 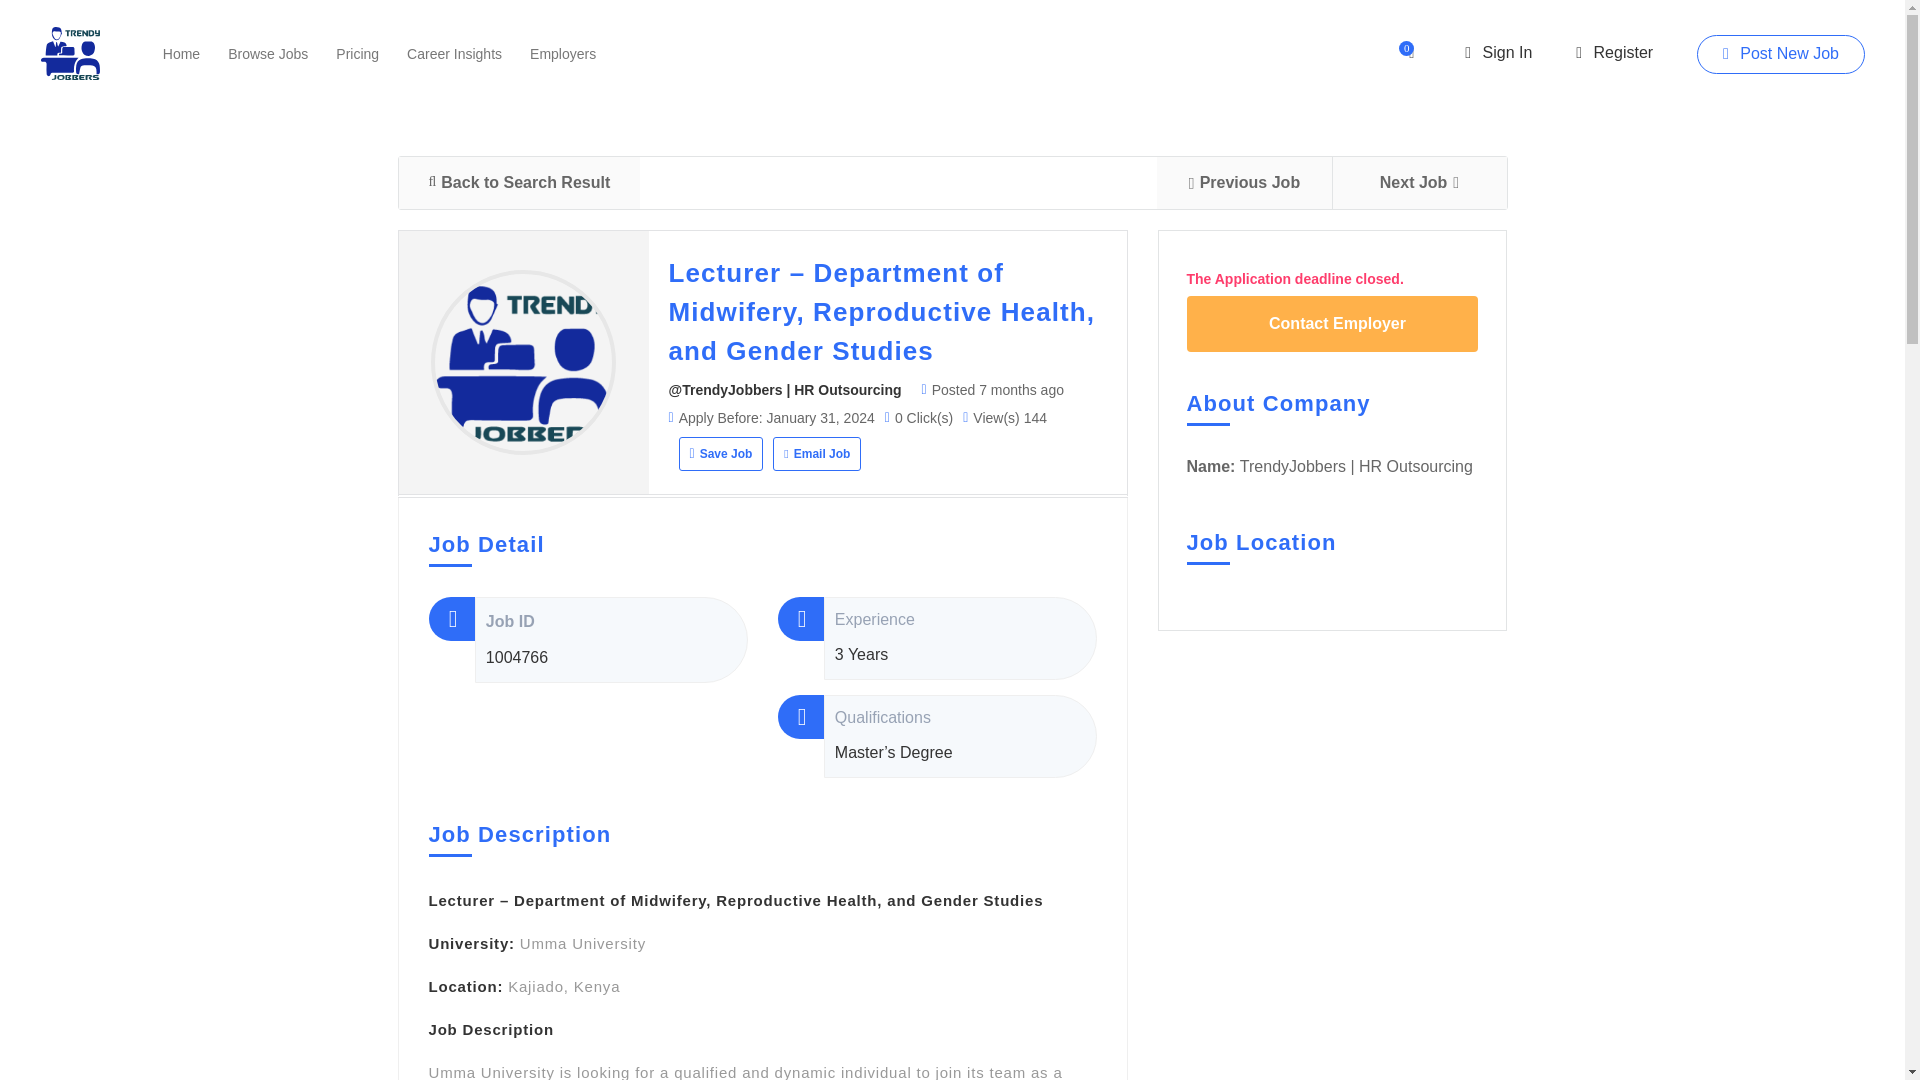 What do you see at coordinates (1420, 182) in the screenshot?
I see `Next Job` at bounding box center [1420, 182].